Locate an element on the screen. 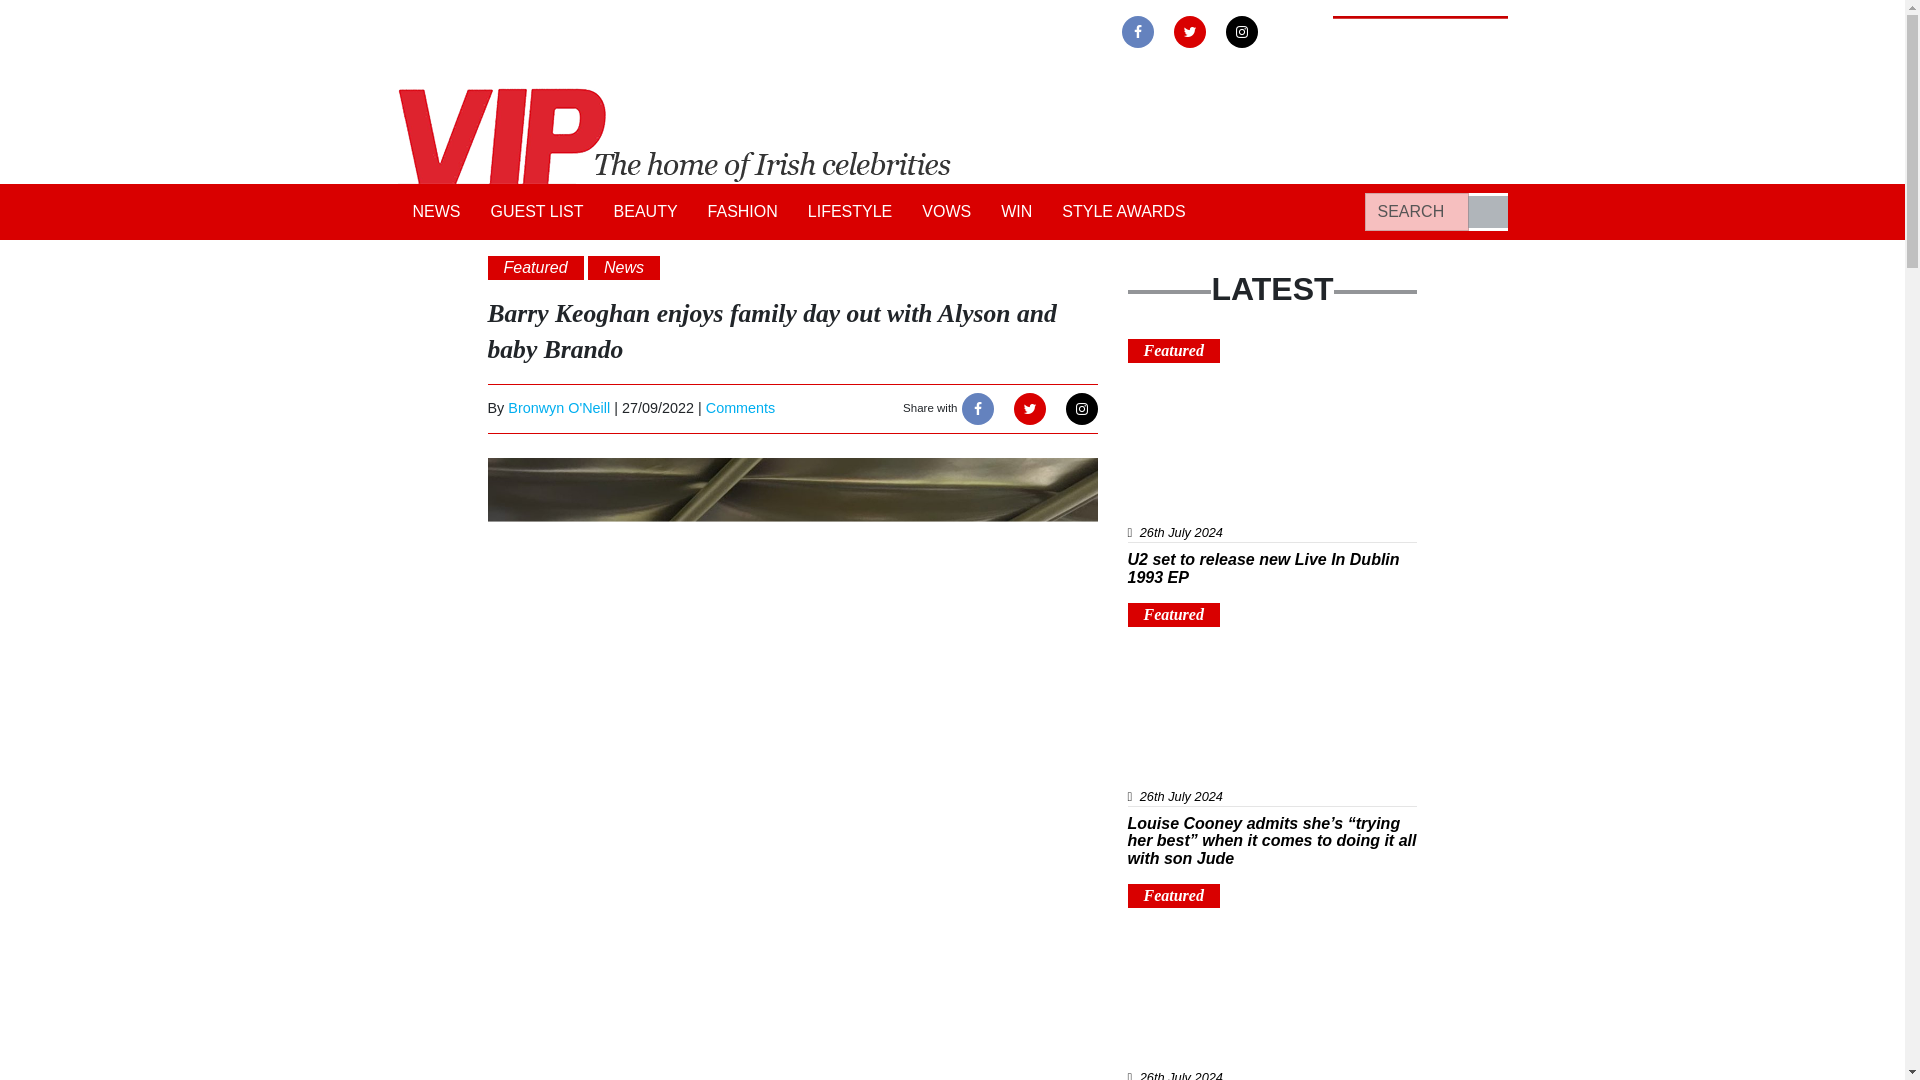 This screenshot has width=1920, height=1080. Featured is located at coordinates (535, 267).